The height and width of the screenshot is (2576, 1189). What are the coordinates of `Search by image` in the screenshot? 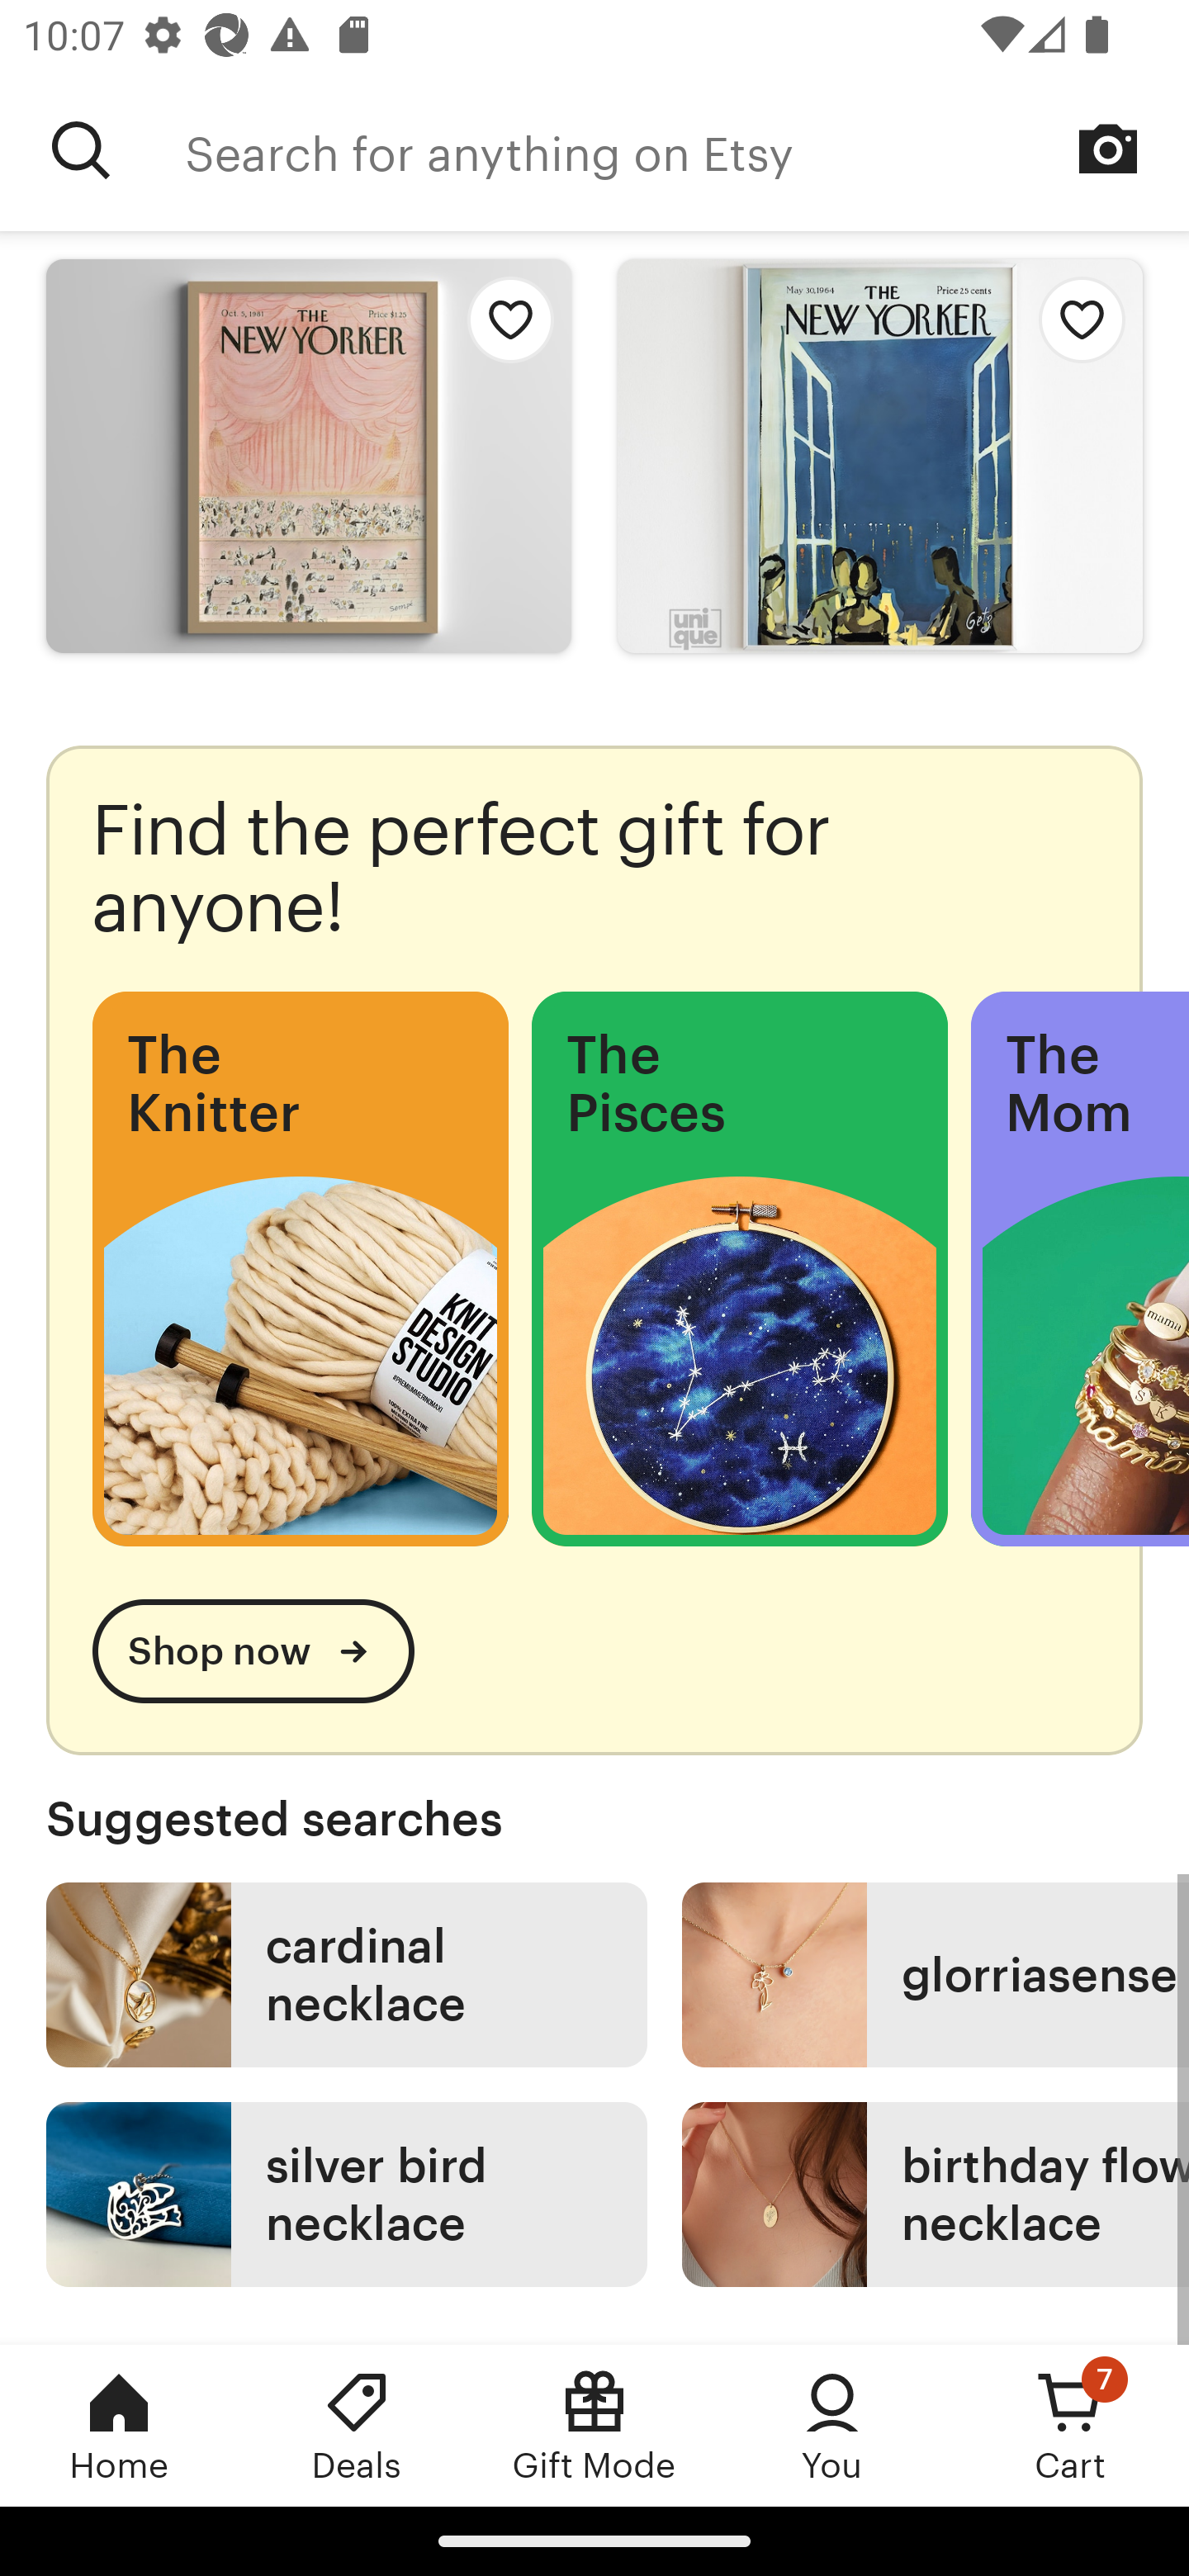 It's located at (1108, 149).